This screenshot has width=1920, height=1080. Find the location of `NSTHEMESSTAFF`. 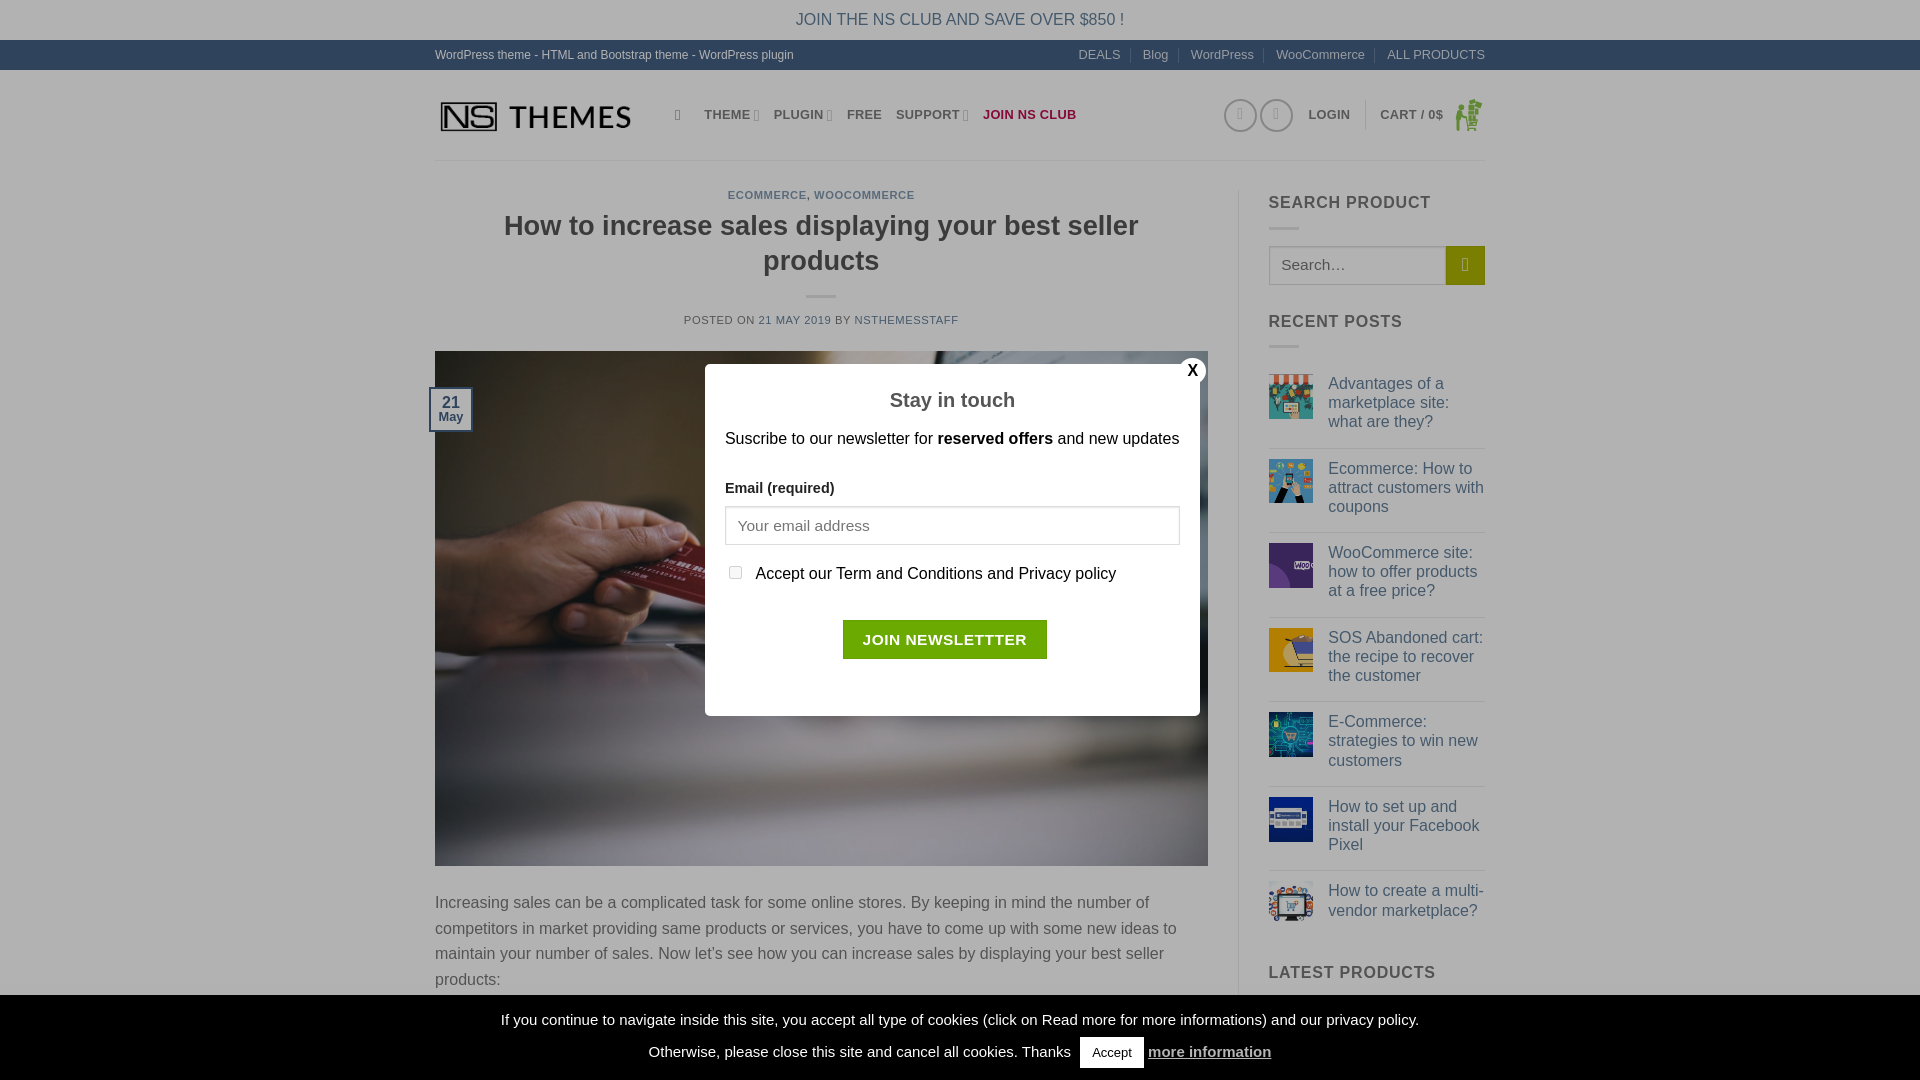

NSTHEMESSTAFF is located at coordinates (906, 320).